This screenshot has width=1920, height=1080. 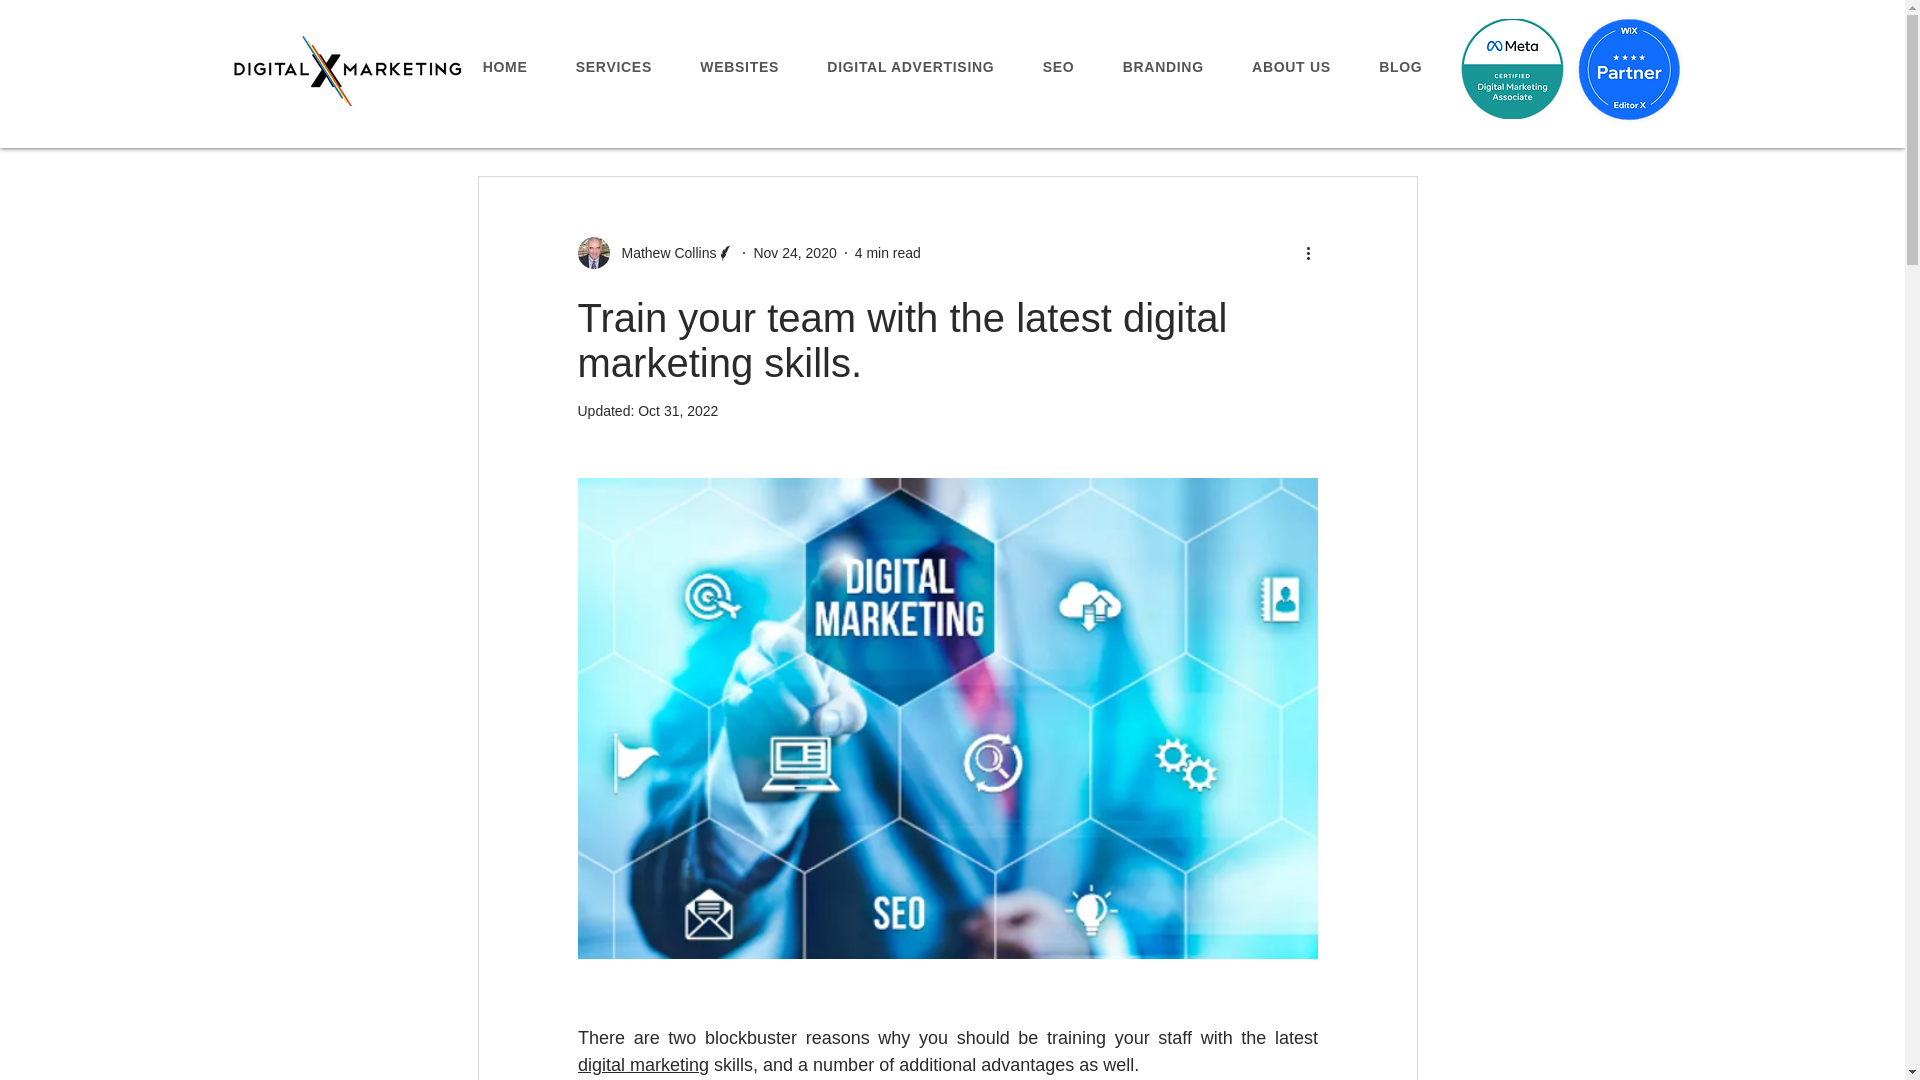 I want to click on WEBSITES, so click(x=738, y=66).